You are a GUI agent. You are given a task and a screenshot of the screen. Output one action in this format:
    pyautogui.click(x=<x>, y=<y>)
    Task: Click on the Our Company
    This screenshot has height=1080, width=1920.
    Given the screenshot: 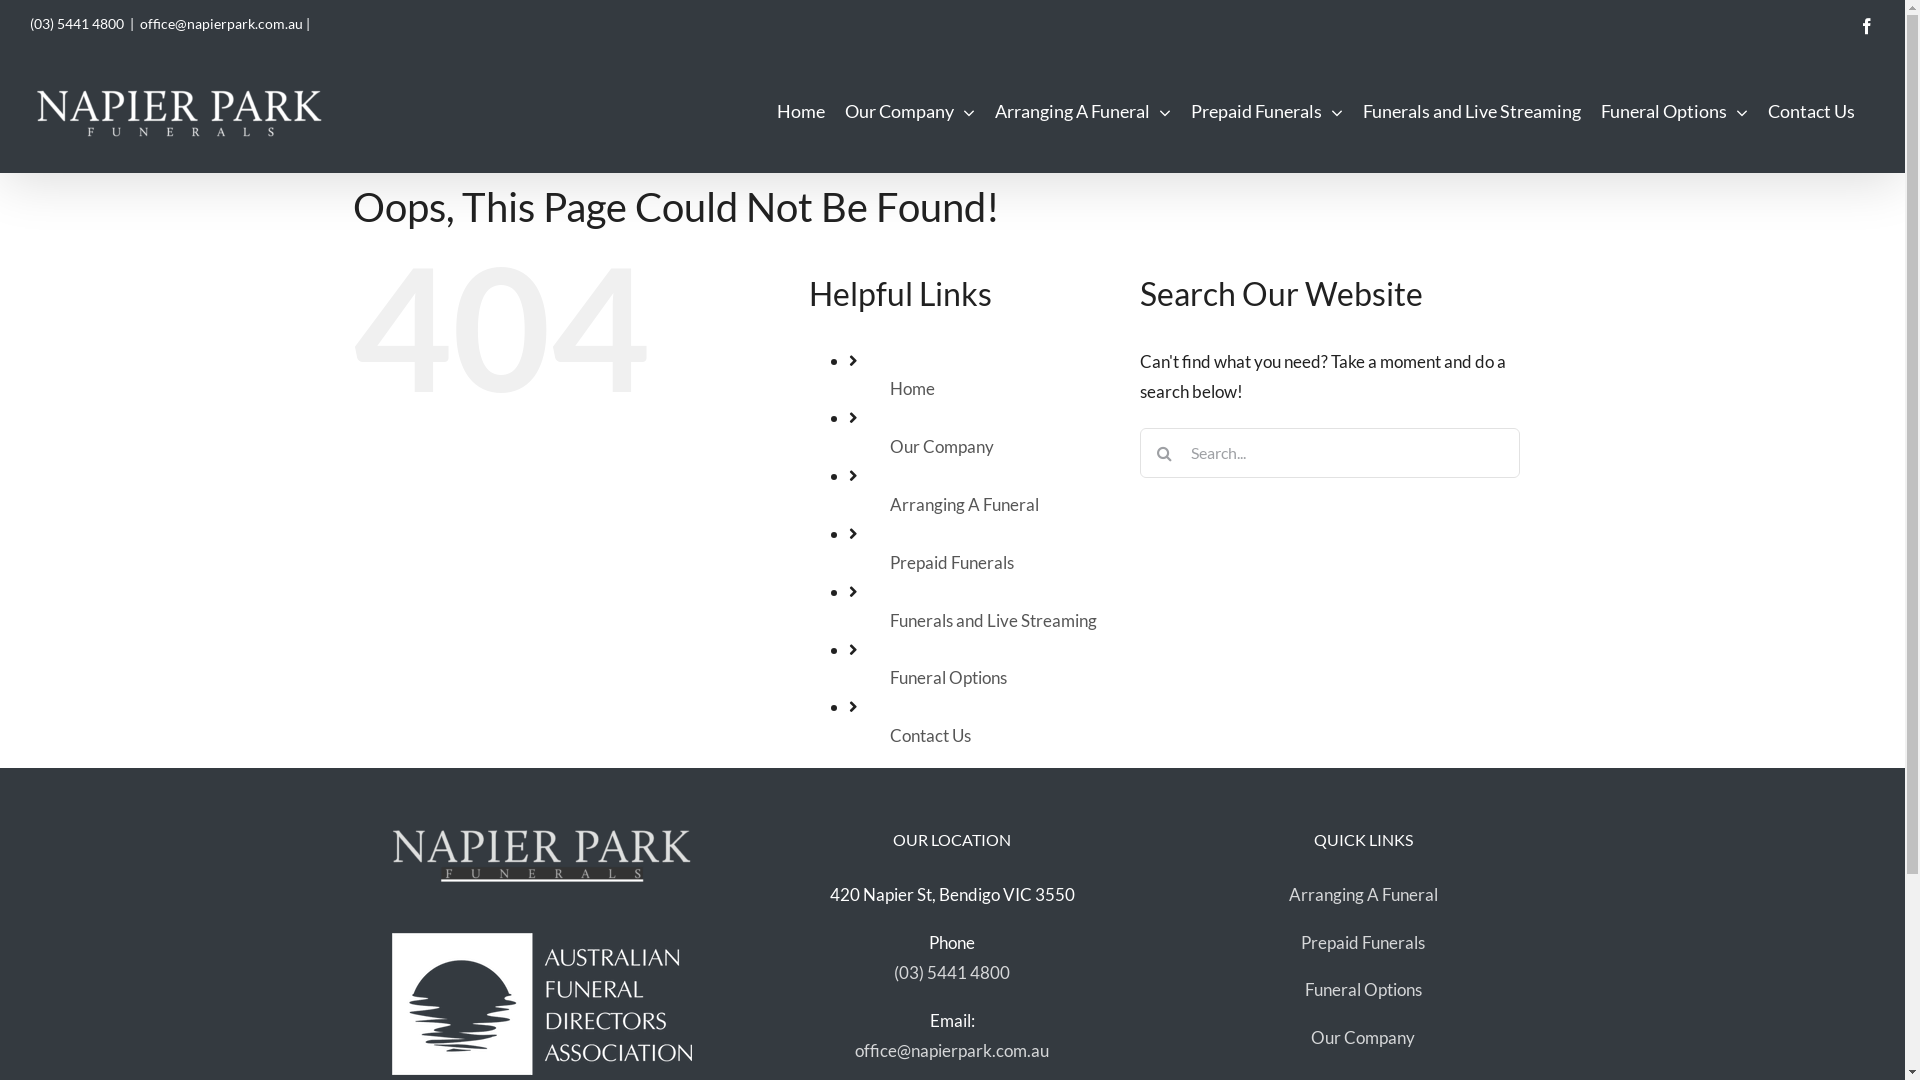 What is the action you would take?
    pyautogui.click(x=910, y=110)
    